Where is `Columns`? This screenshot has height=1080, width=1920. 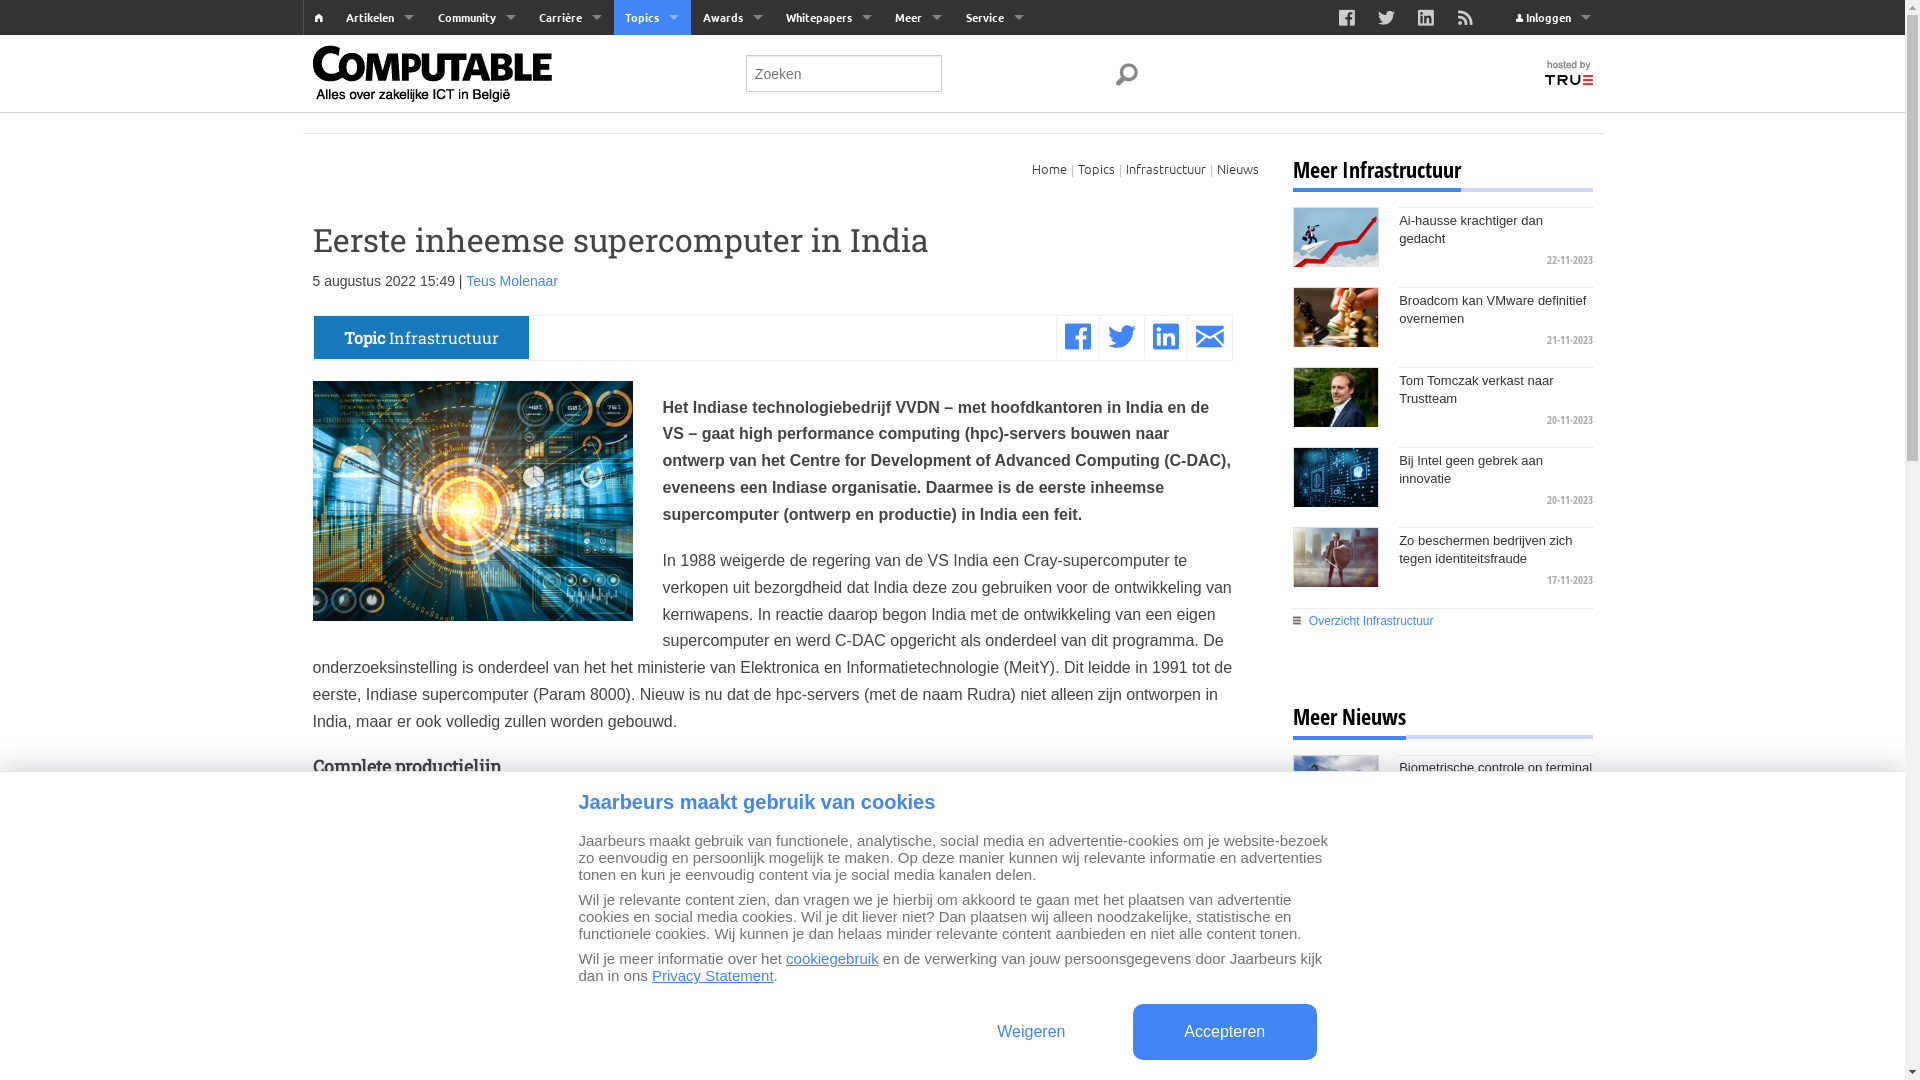 Columns is located at coordinates (476, 161).